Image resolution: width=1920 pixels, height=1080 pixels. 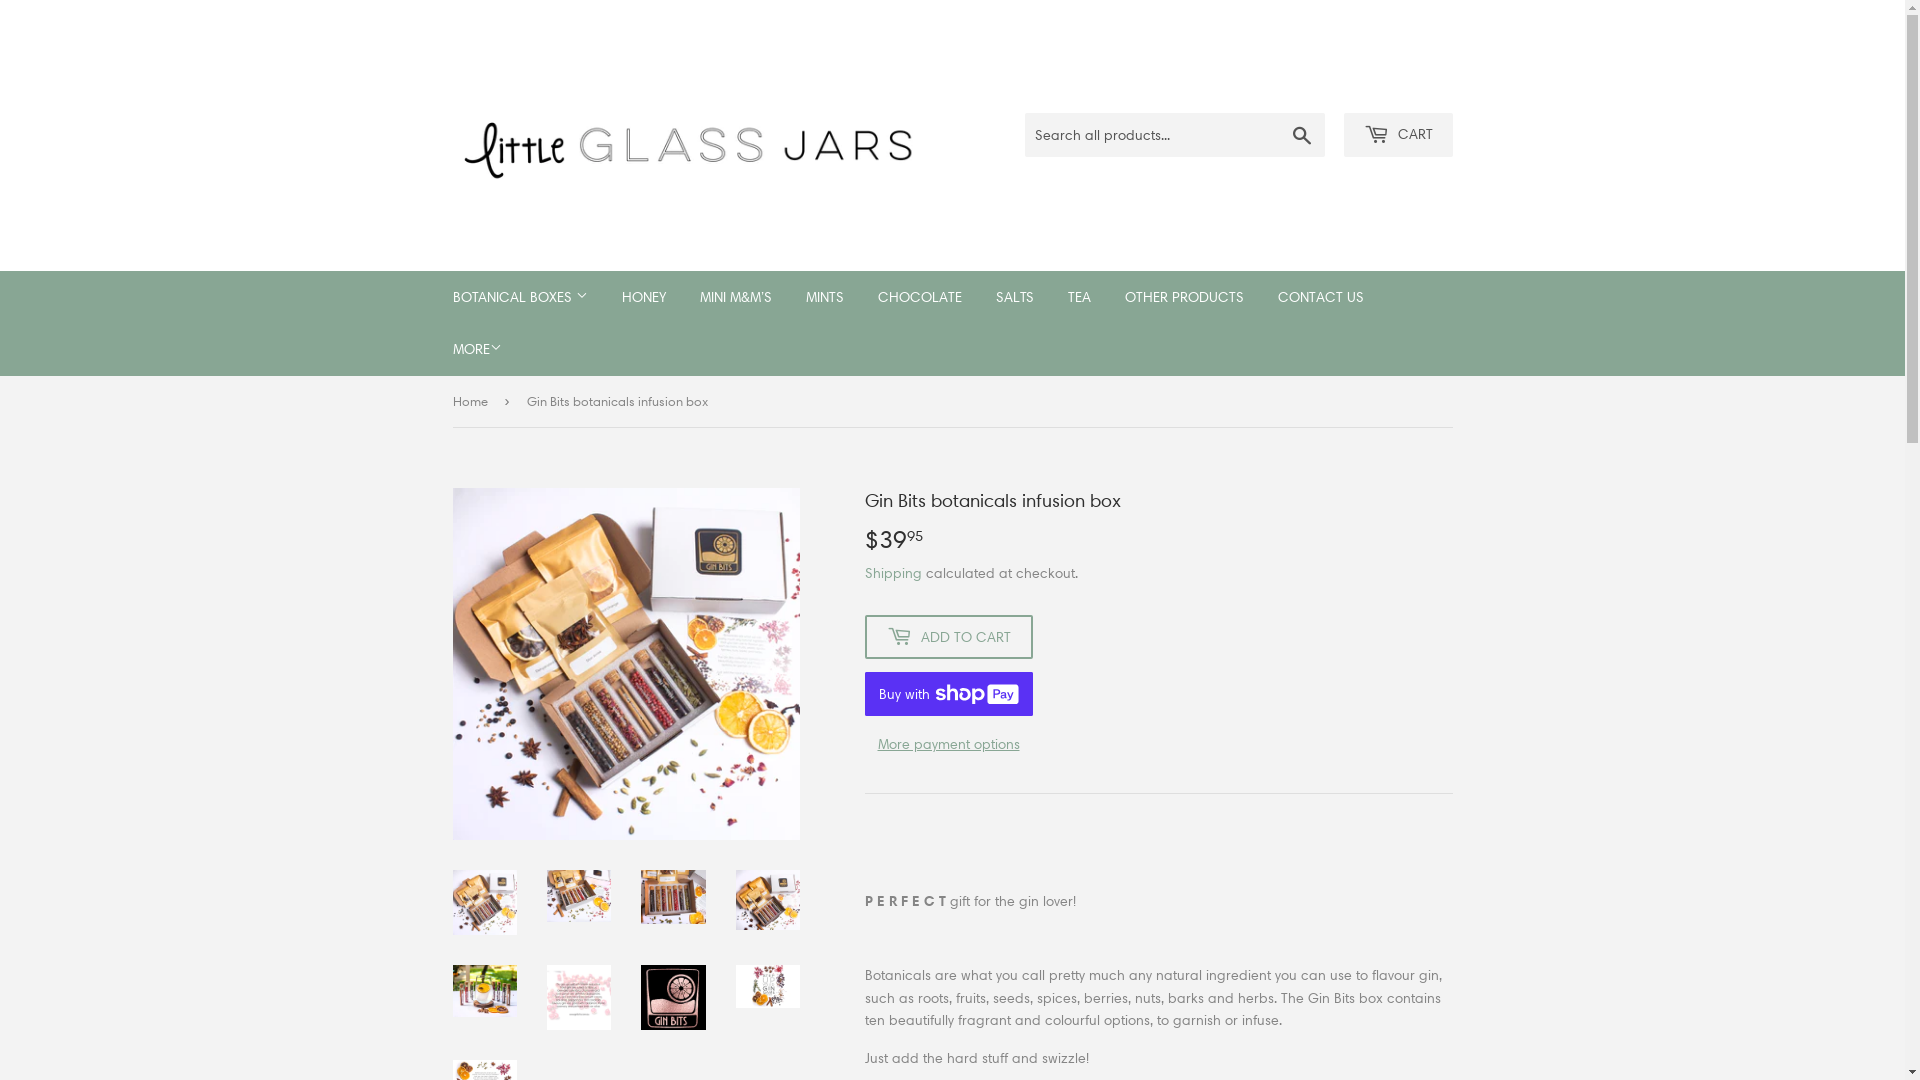 What do you see at coordinates (824, 297) in the screenshot?
I see `MINTS` at bounding box center [824, 297].